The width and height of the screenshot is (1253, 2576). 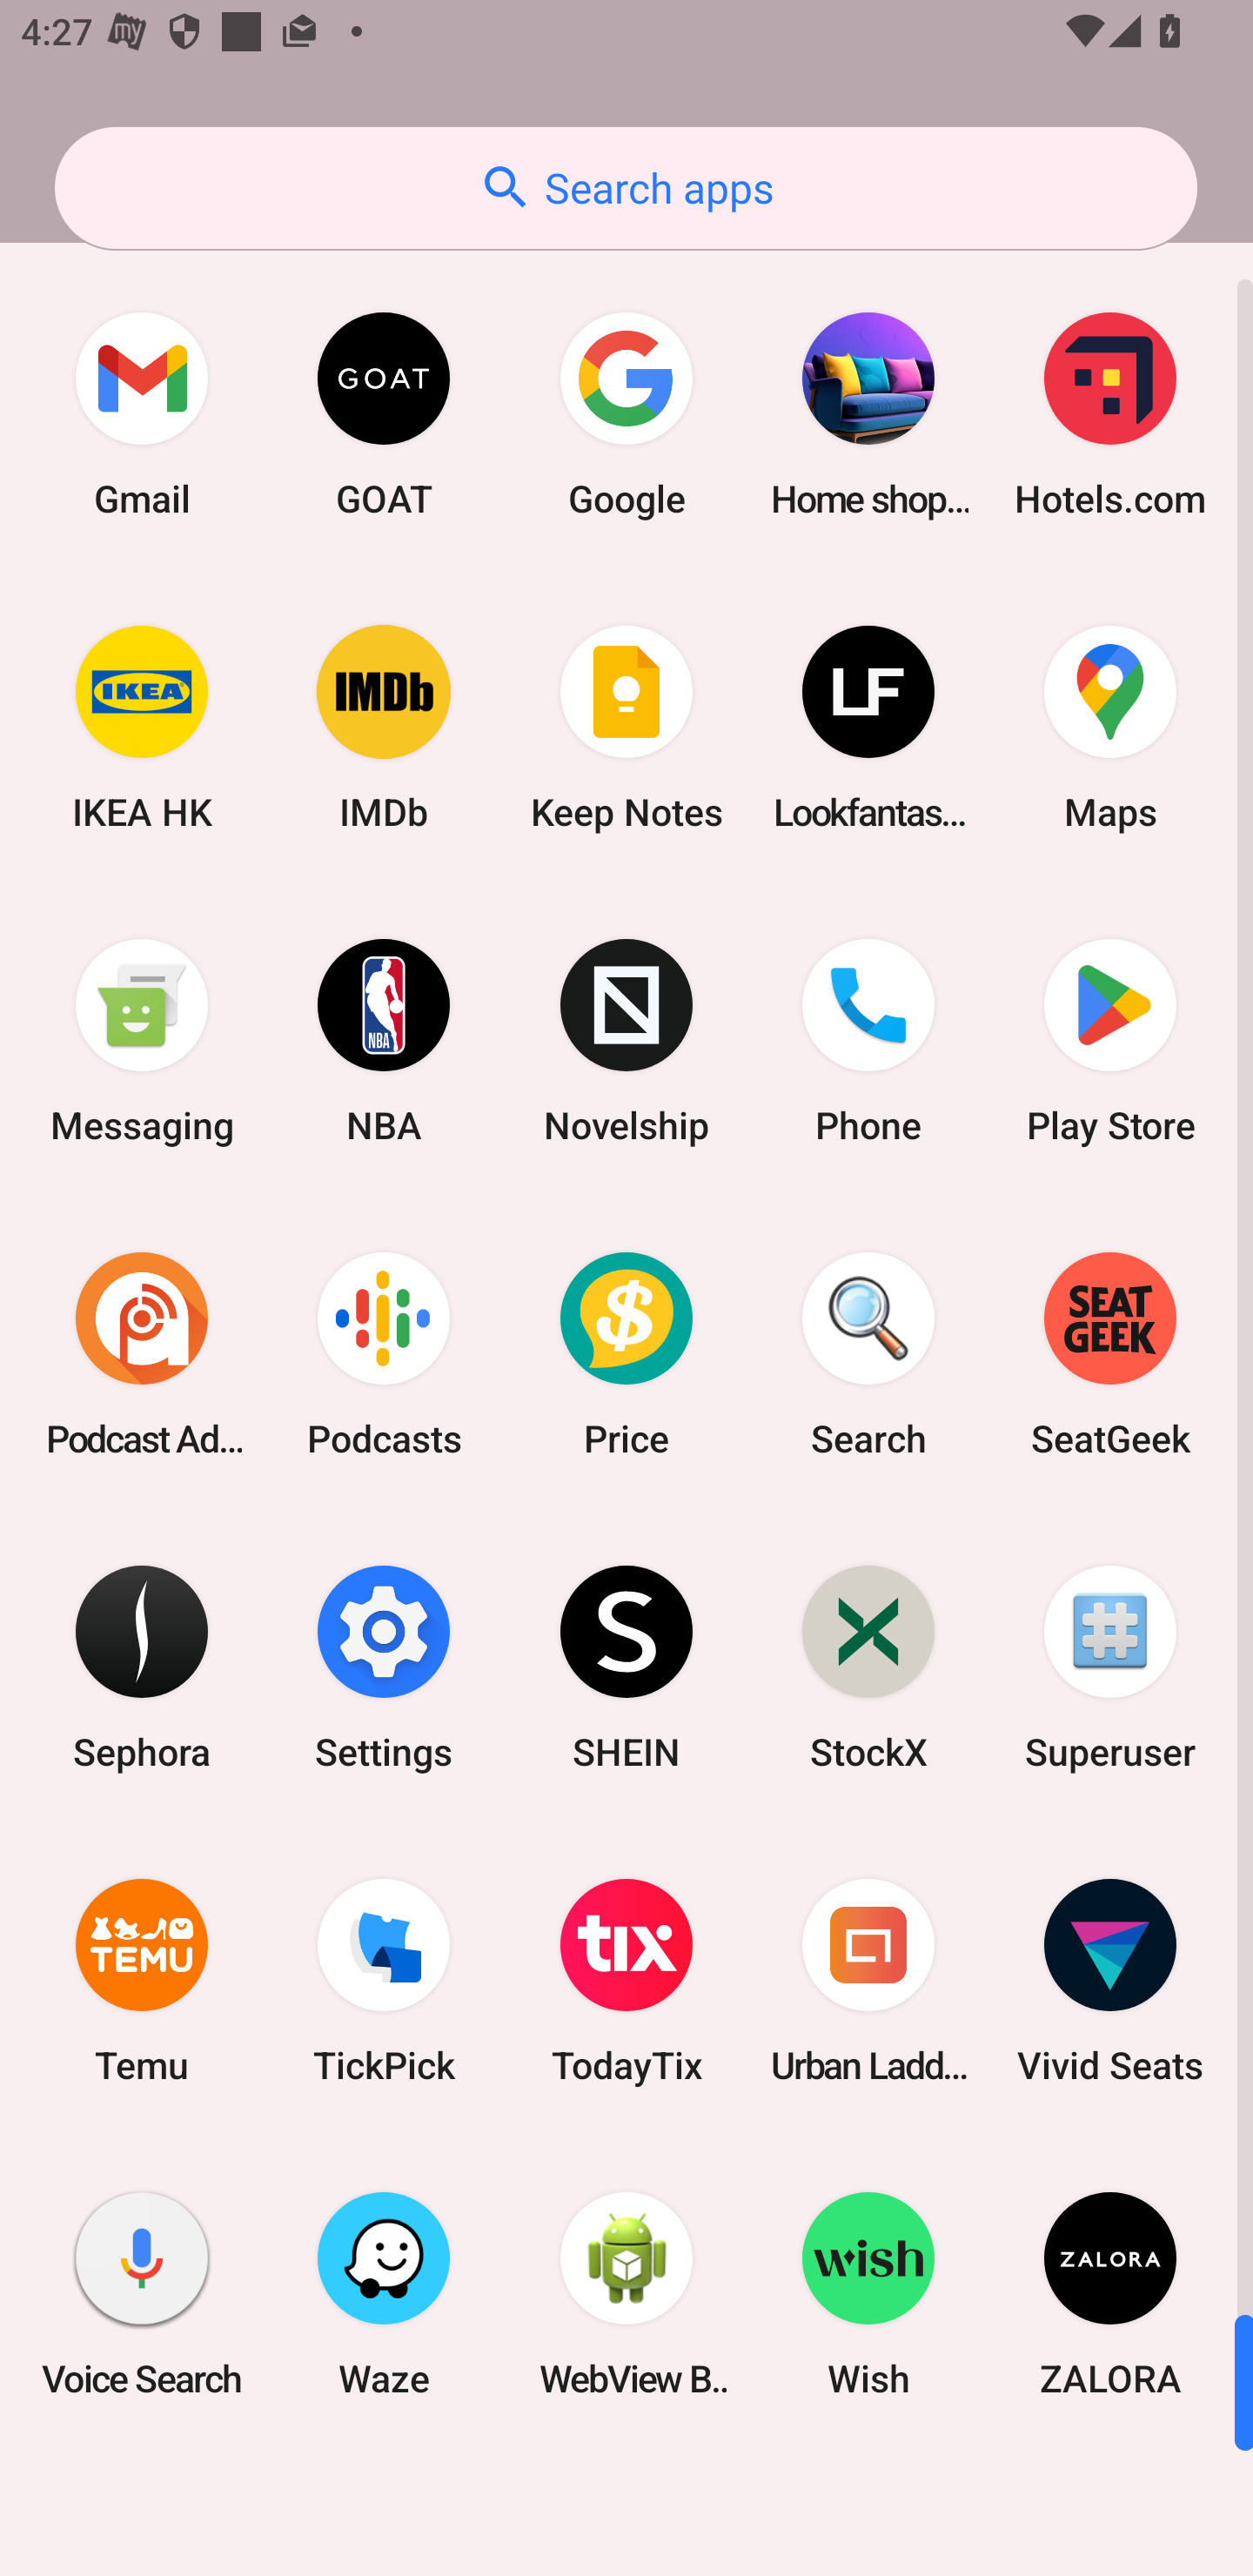 What do you see at coordinates (1110, 414) in the screenshot?
I see `Hotels.com` at bounding box center [1110, 414].